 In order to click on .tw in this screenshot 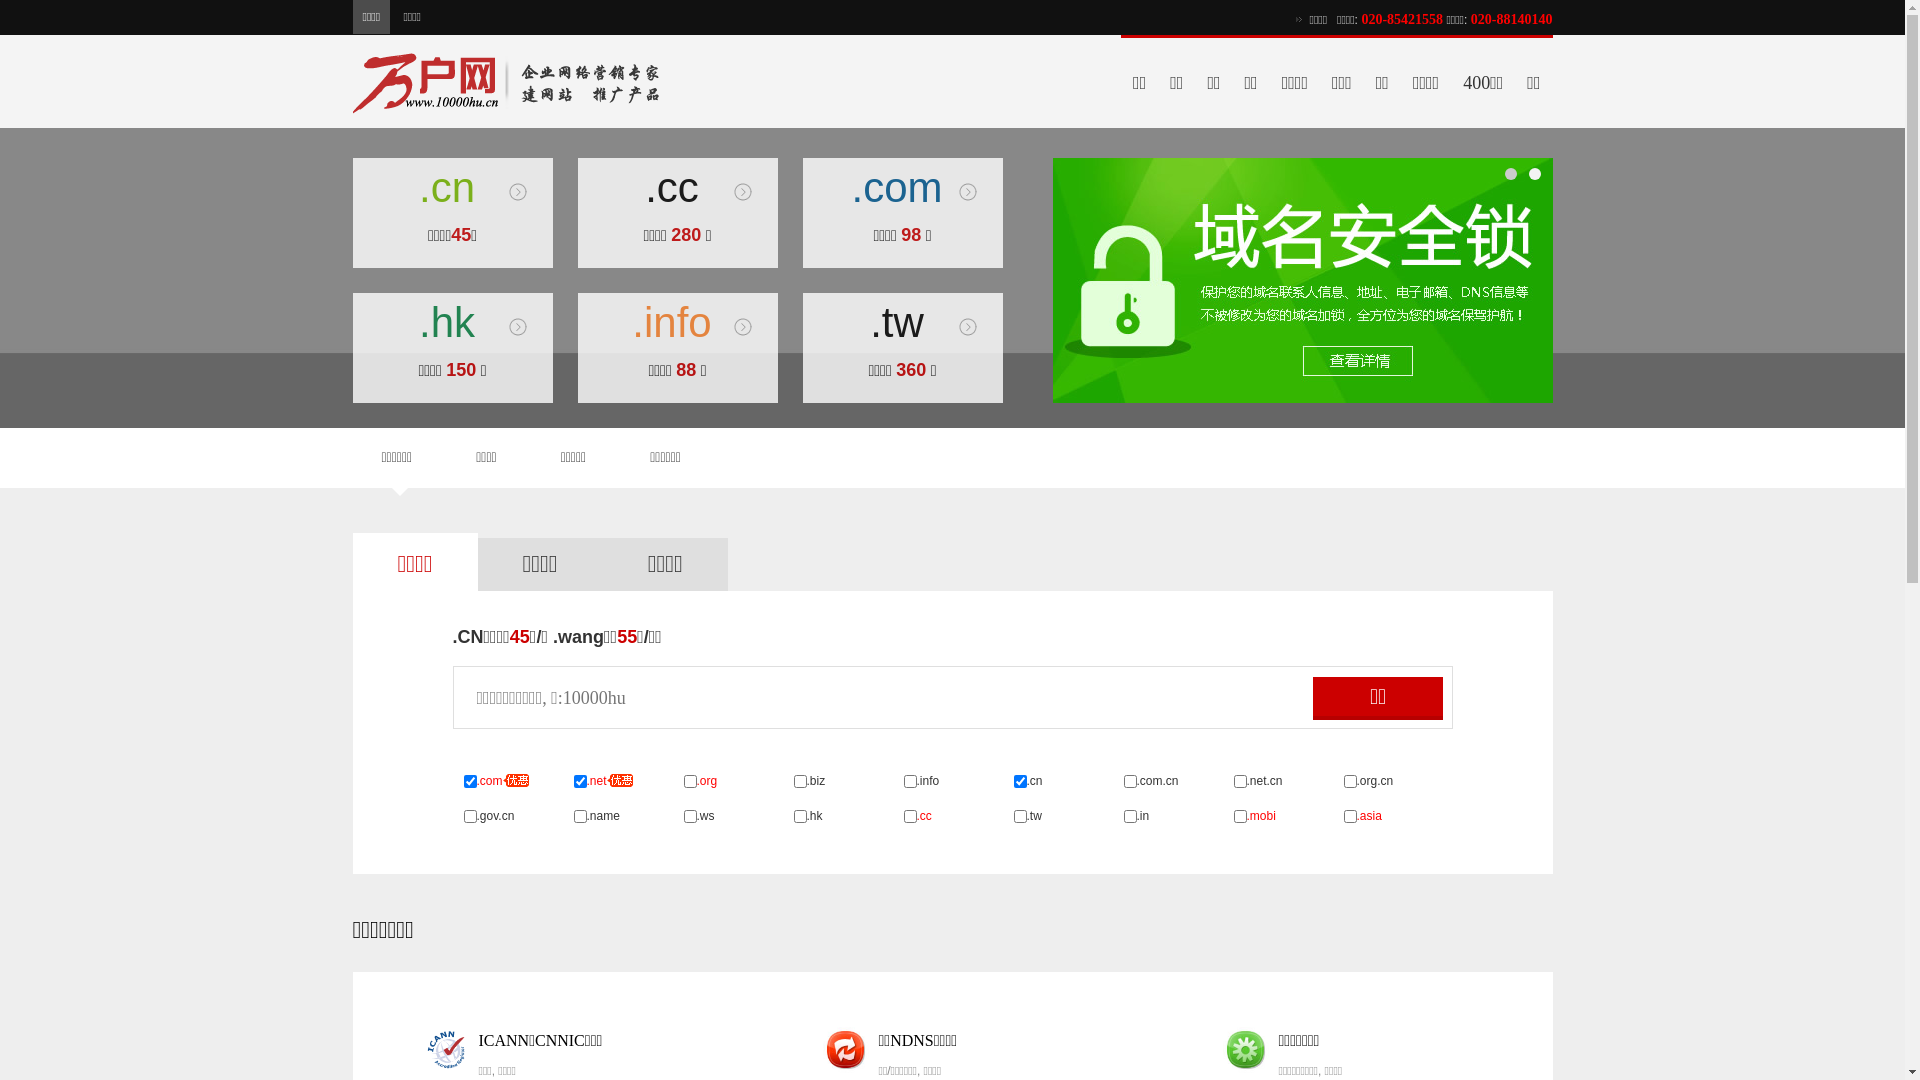, I will do `click(902, 323)`.